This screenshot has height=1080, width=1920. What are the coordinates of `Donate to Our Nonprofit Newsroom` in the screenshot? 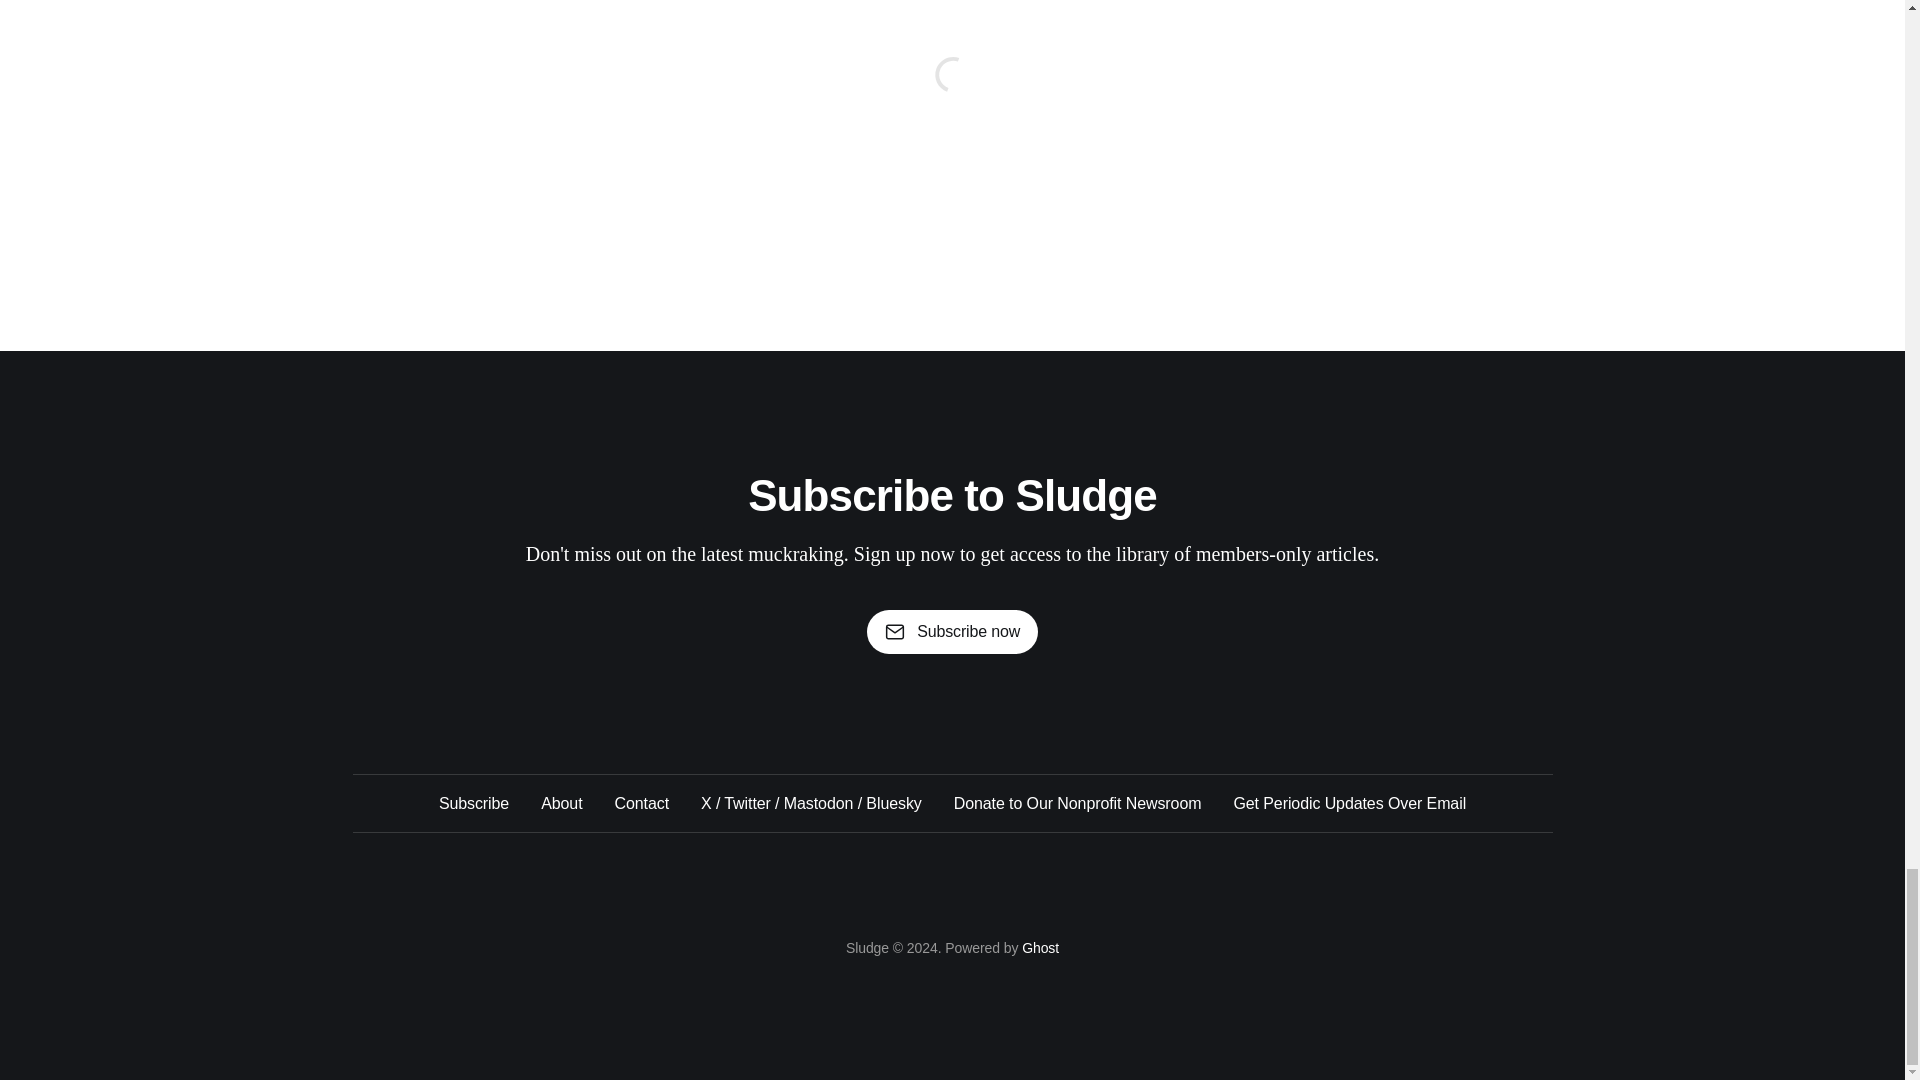 It's located at (1078, 803).